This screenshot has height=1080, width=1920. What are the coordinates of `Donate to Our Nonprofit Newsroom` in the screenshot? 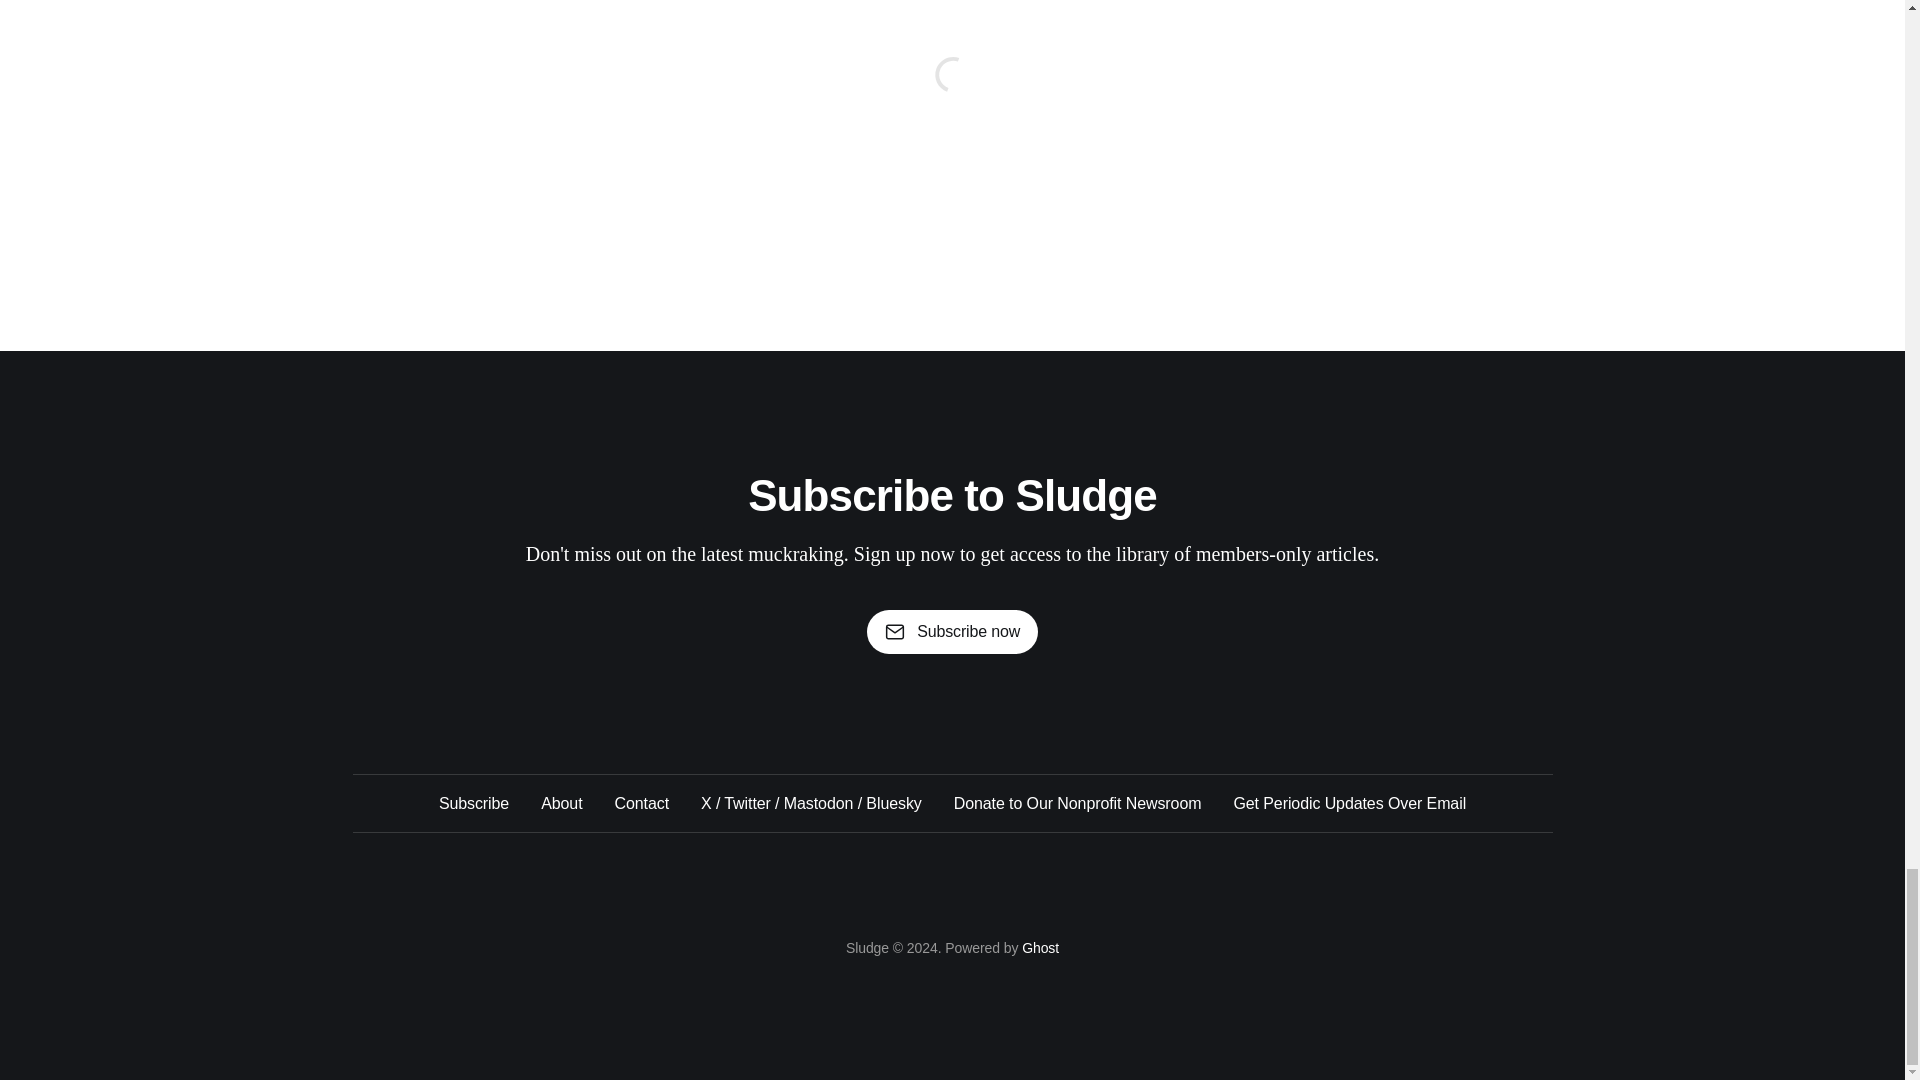 It's located at (1078, 803).